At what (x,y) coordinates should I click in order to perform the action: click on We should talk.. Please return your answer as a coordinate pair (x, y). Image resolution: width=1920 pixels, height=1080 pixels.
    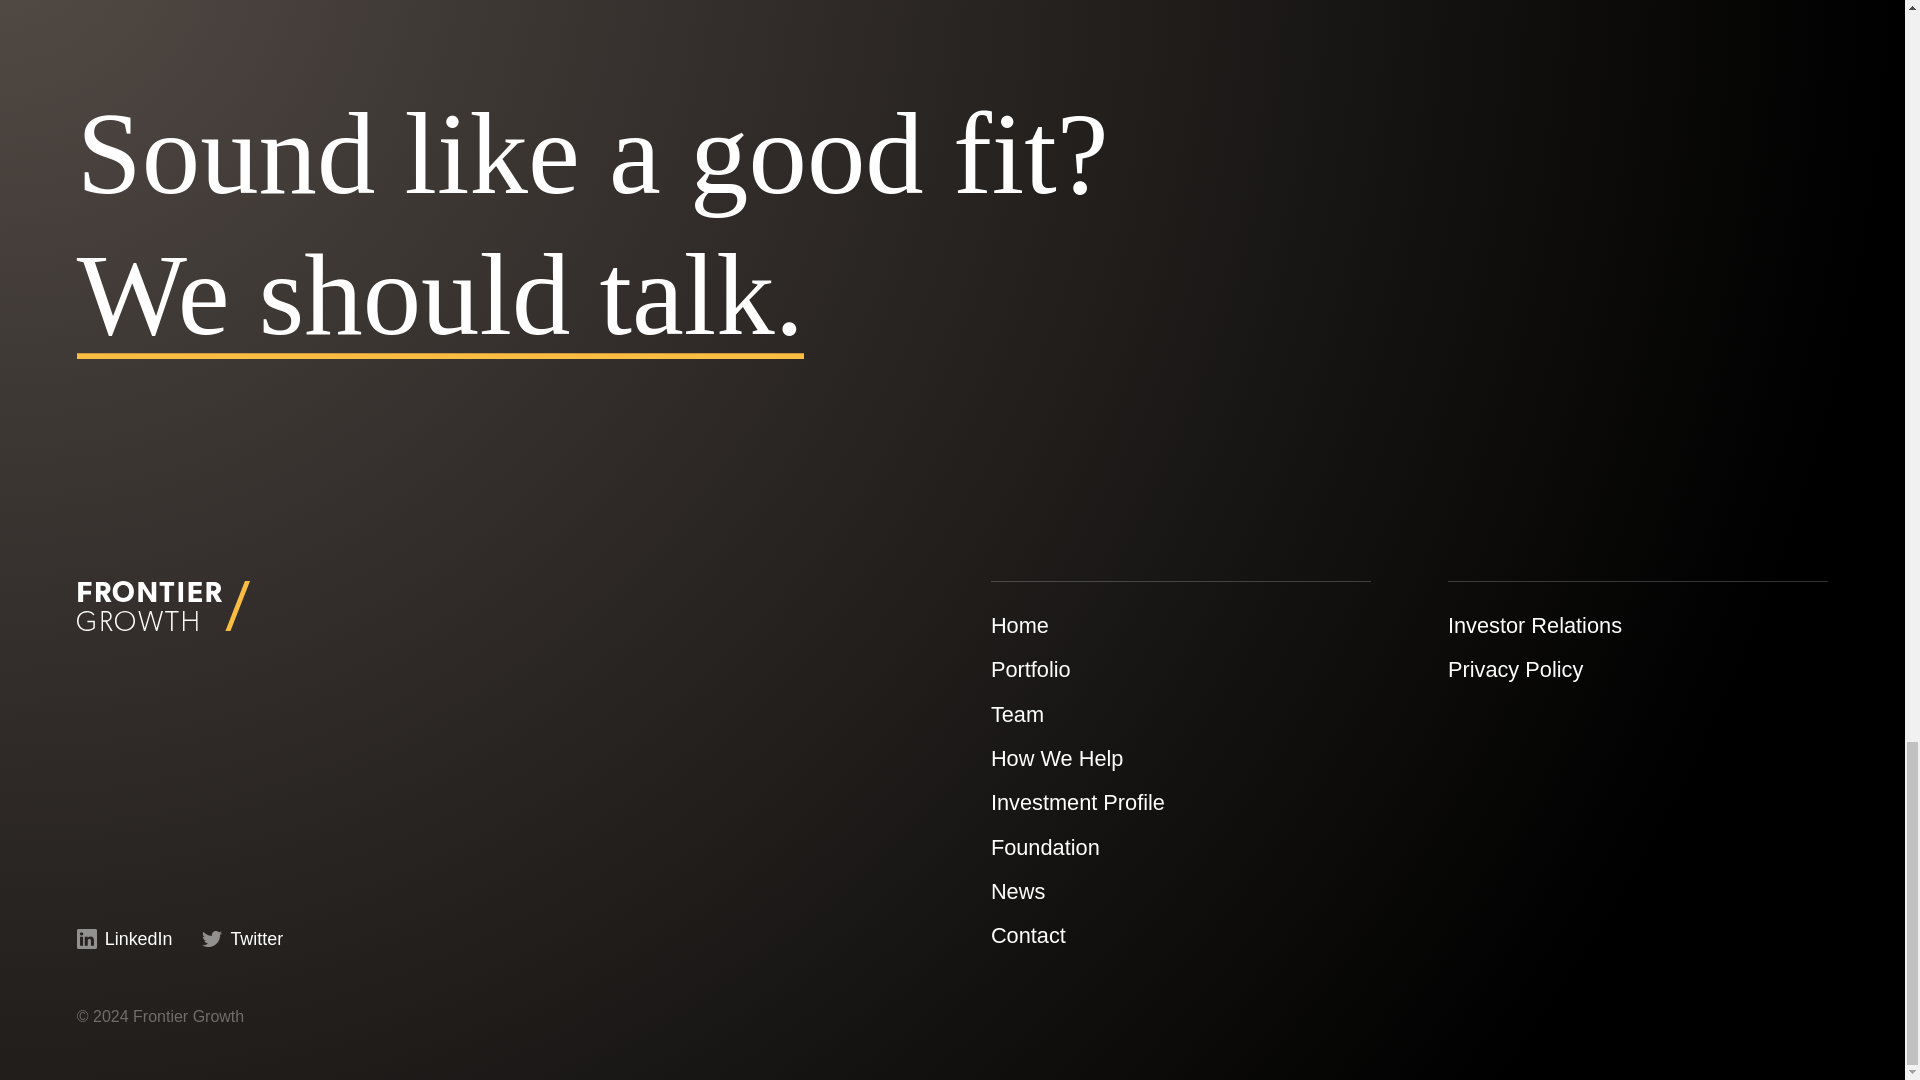
    Looking at the image, I should click on (440, 294).